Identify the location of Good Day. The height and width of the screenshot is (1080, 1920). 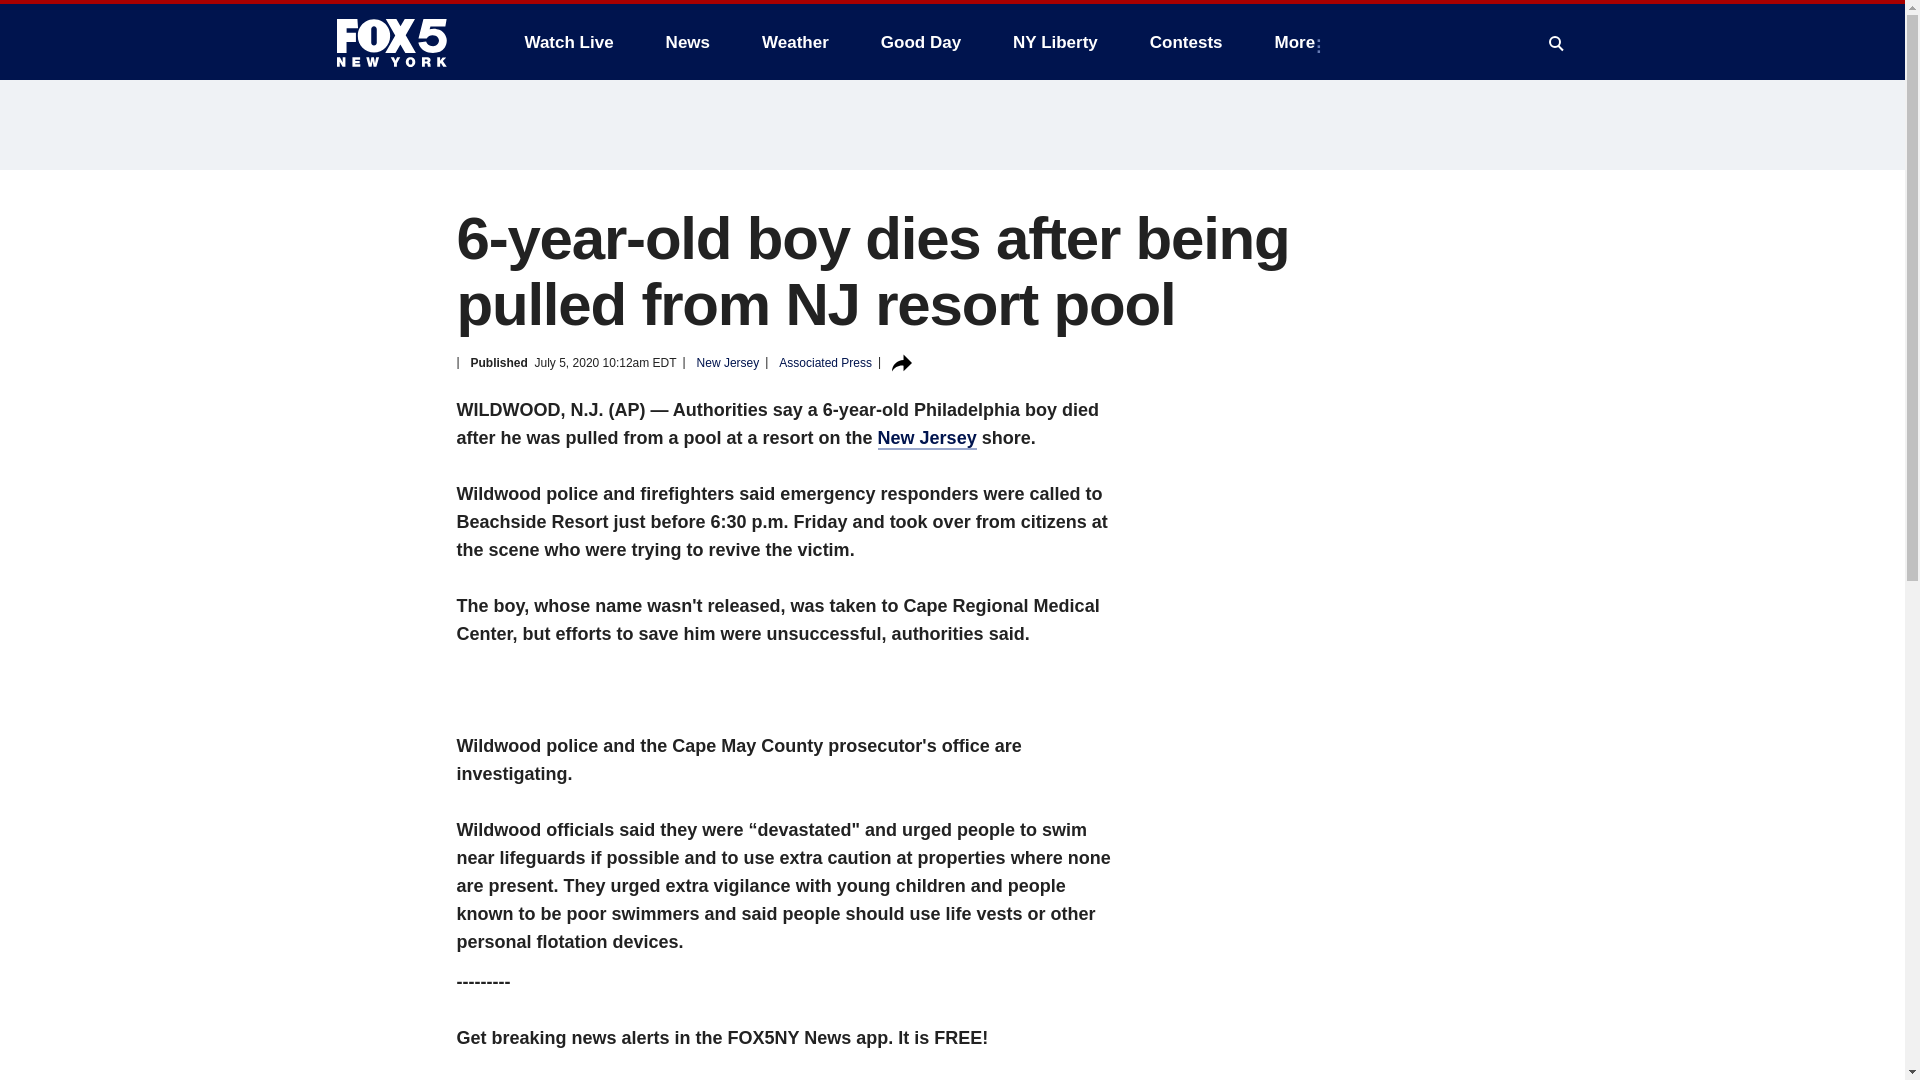
(921, 42).